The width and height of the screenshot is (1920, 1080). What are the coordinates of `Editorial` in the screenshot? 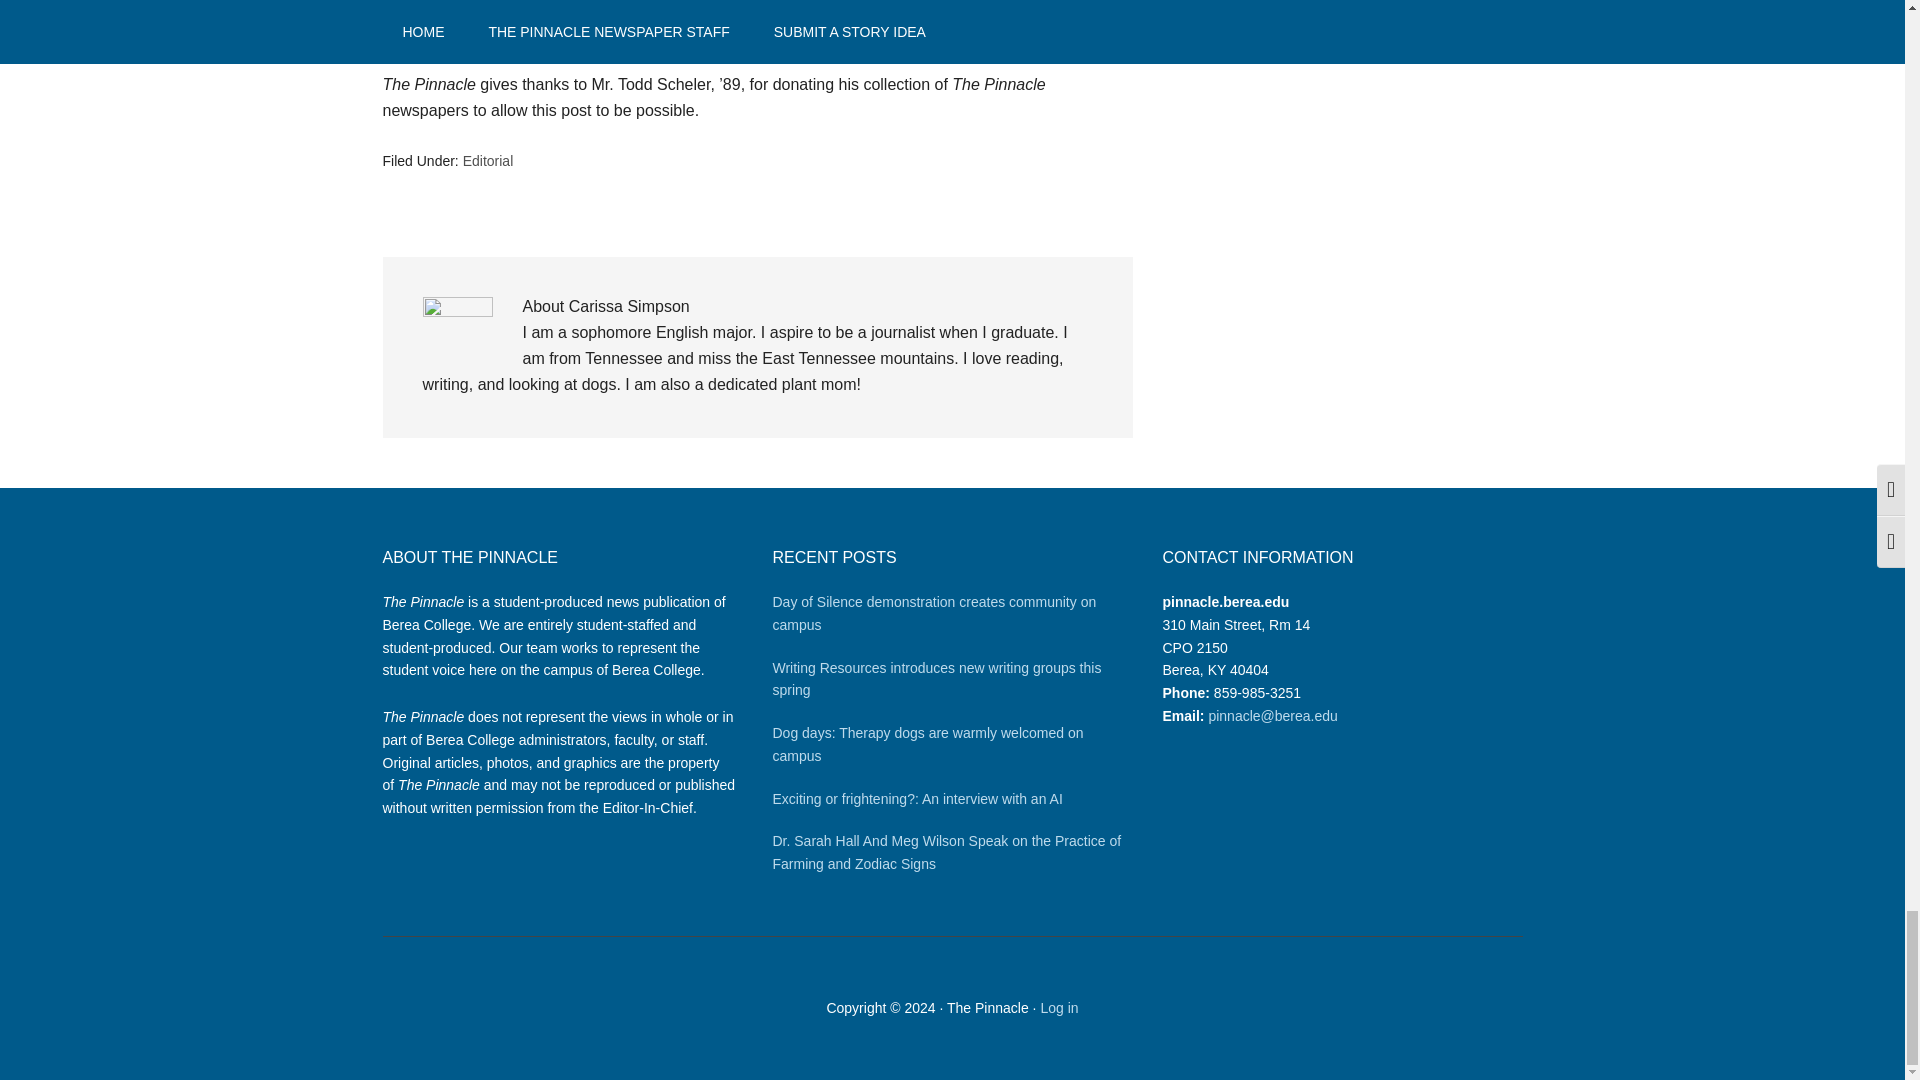 It's located at (488, 160).